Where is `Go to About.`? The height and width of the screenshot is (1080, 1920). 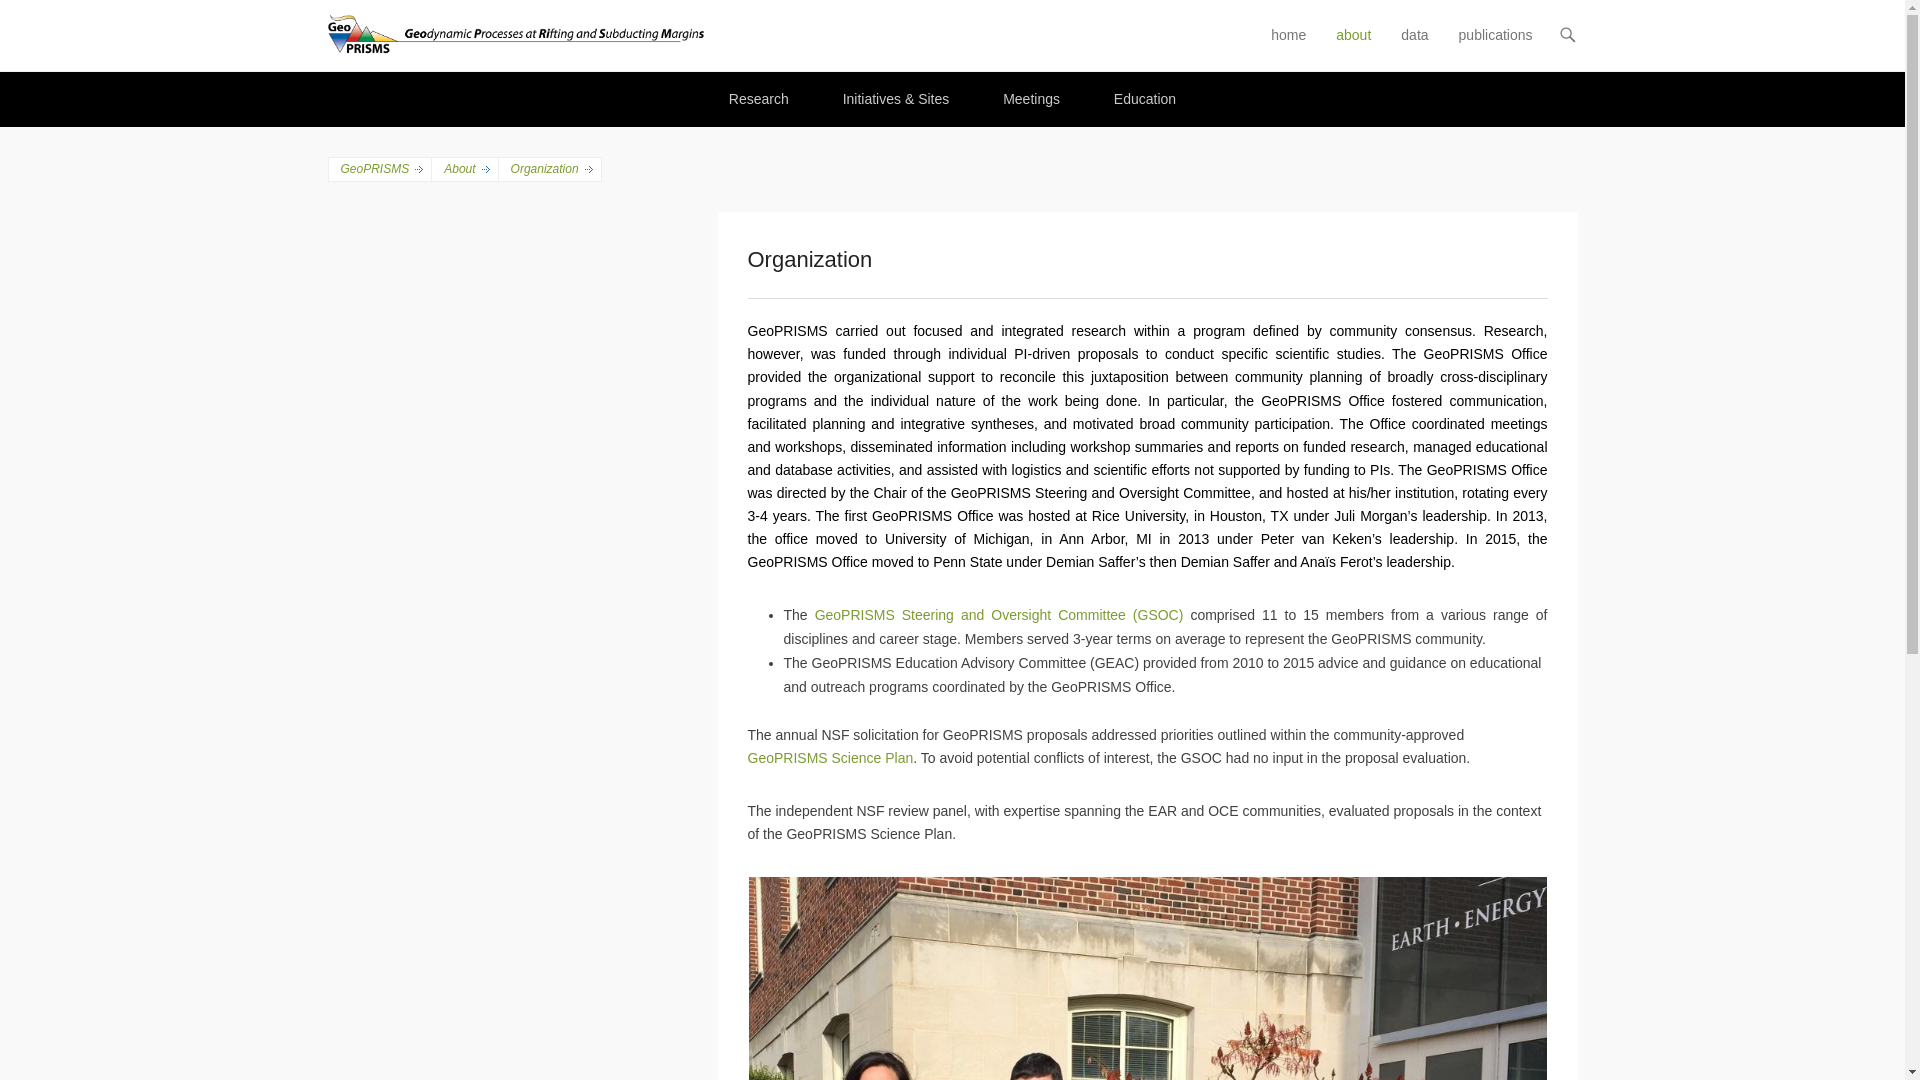
Go to About. is located at coordinates (464, 169).